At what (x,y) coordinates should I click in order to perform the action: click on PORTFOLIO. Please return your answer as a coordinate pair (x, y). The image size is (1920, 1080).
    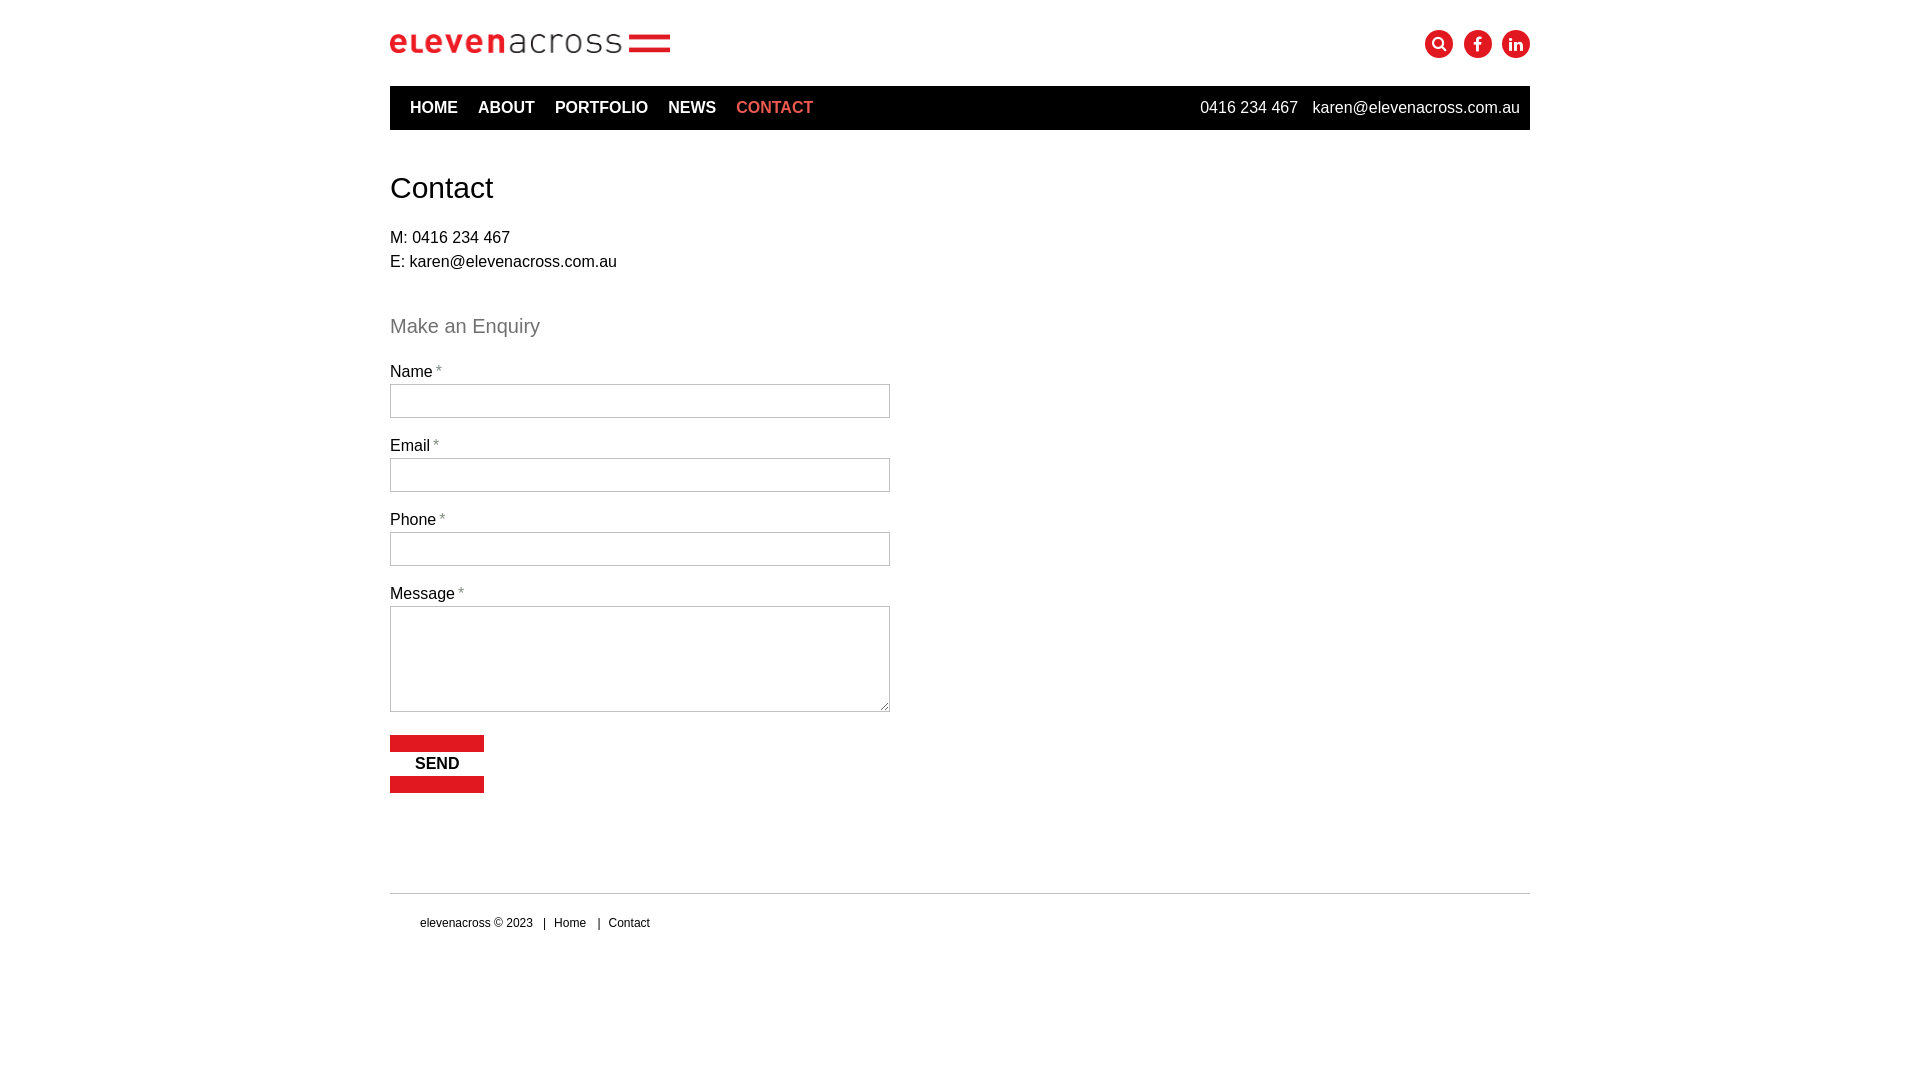
    Looking at the image, I should click on (602, 108).